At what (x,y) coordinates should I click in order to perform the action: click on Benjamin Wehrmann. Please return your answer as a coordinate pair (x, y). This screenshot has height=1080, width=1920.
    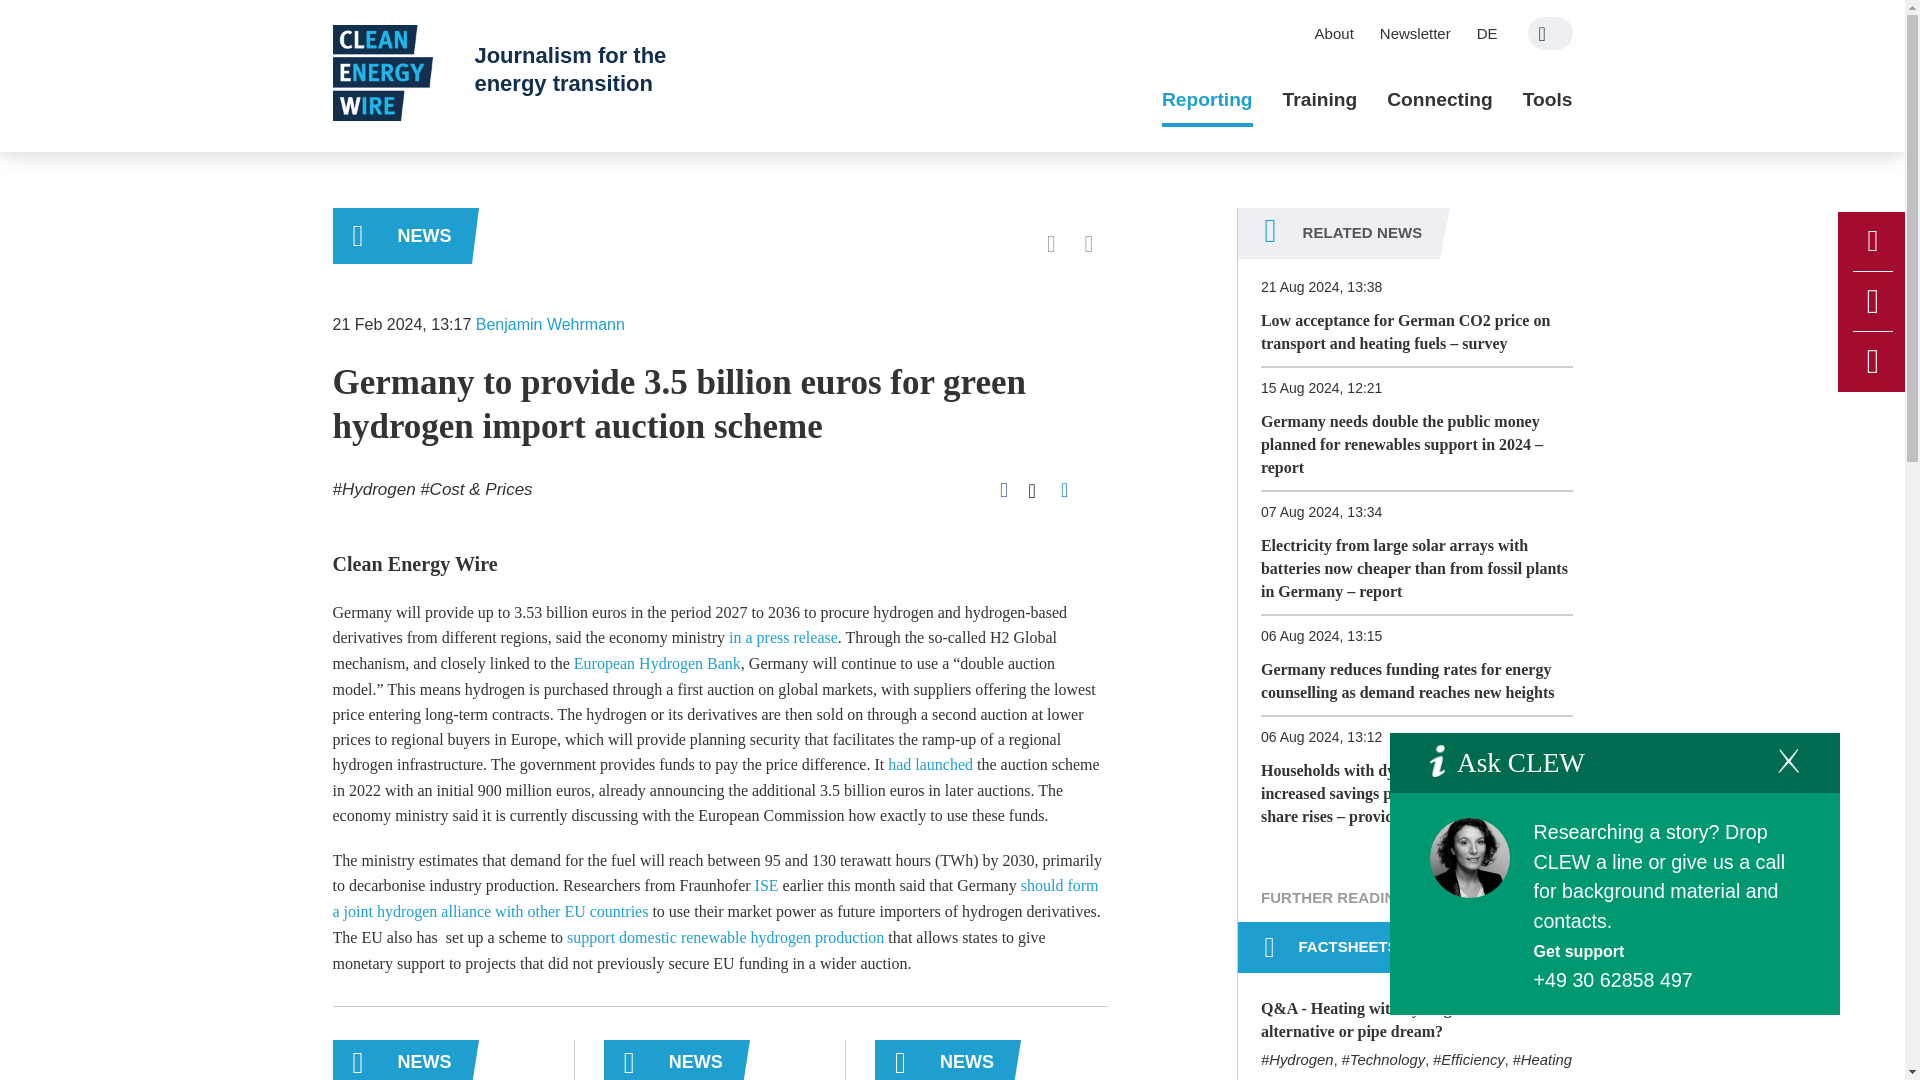
    Looking at the image, I should click on (550, 324).